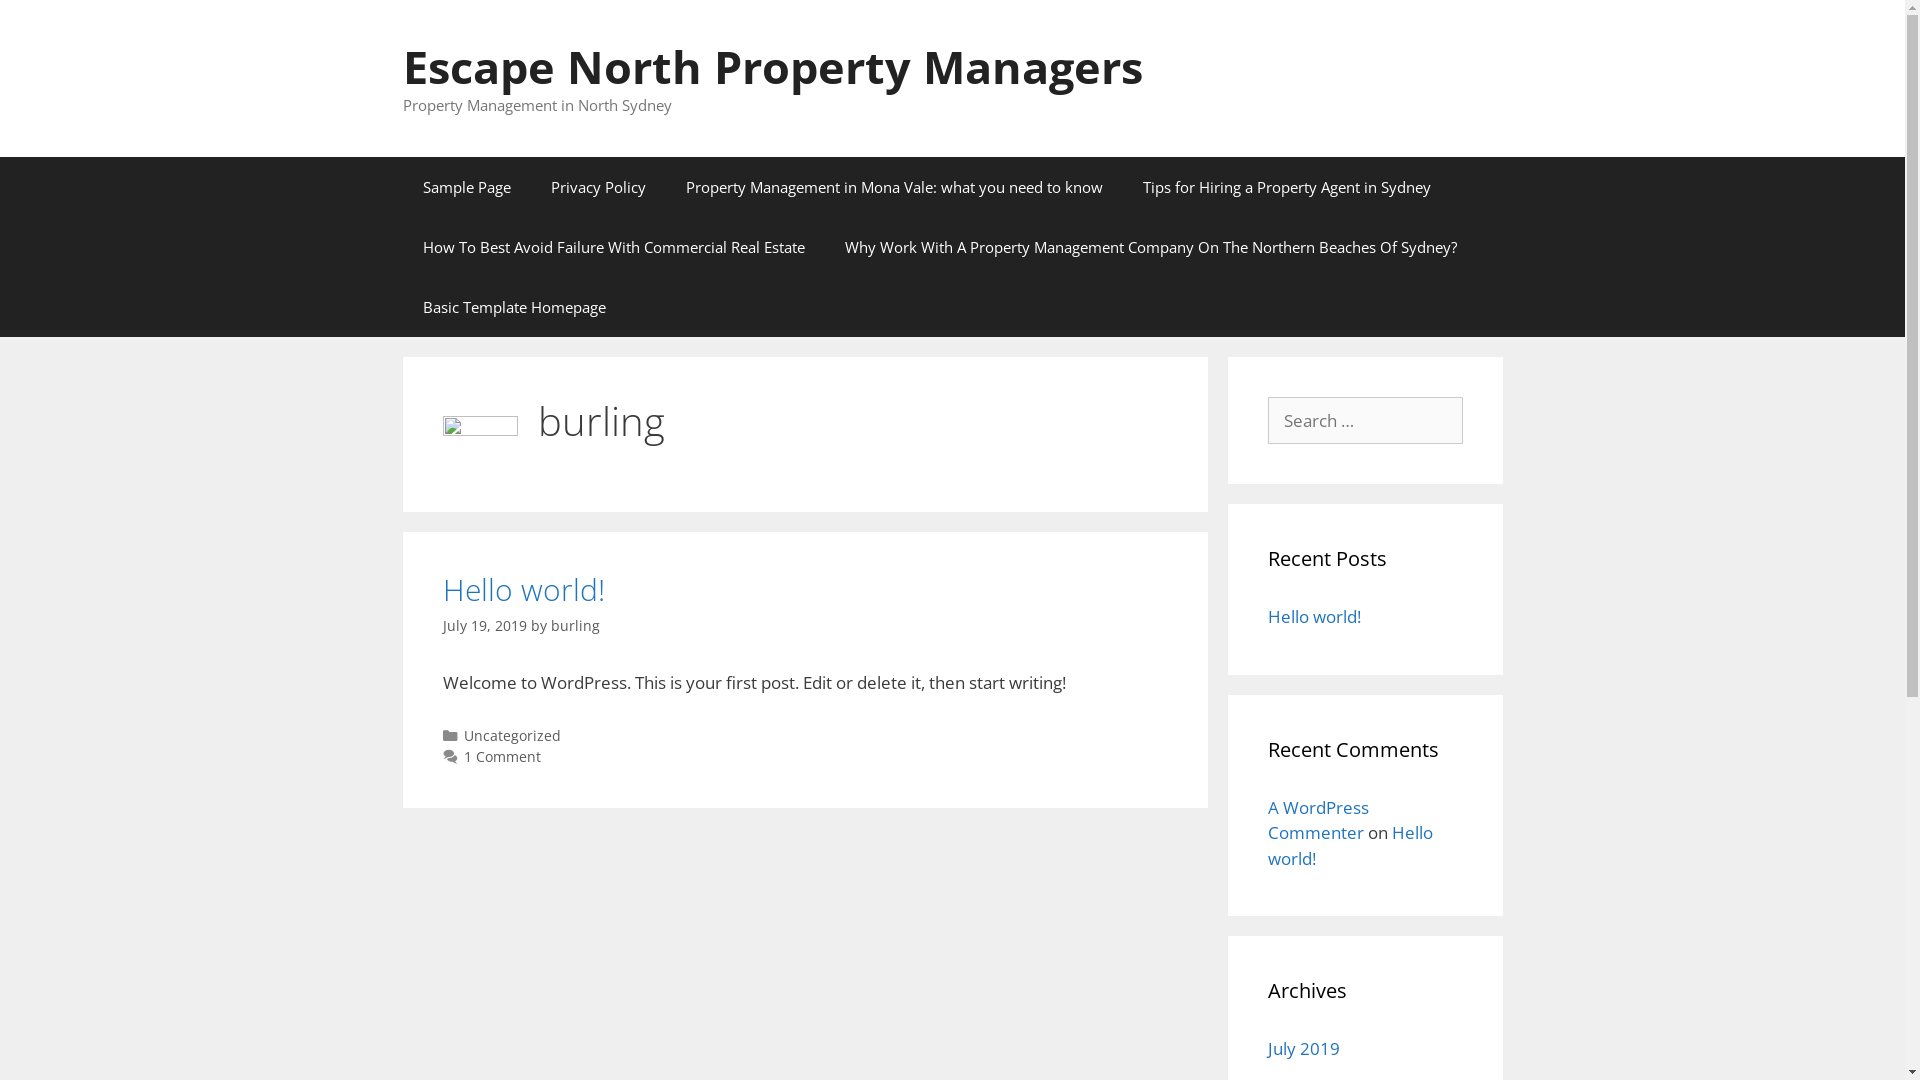 The image size is (1920, 1080). What do you see at coordinates (502, 756) in the screenshot?
I see `1 Comment` at bounding box center [502, 756].